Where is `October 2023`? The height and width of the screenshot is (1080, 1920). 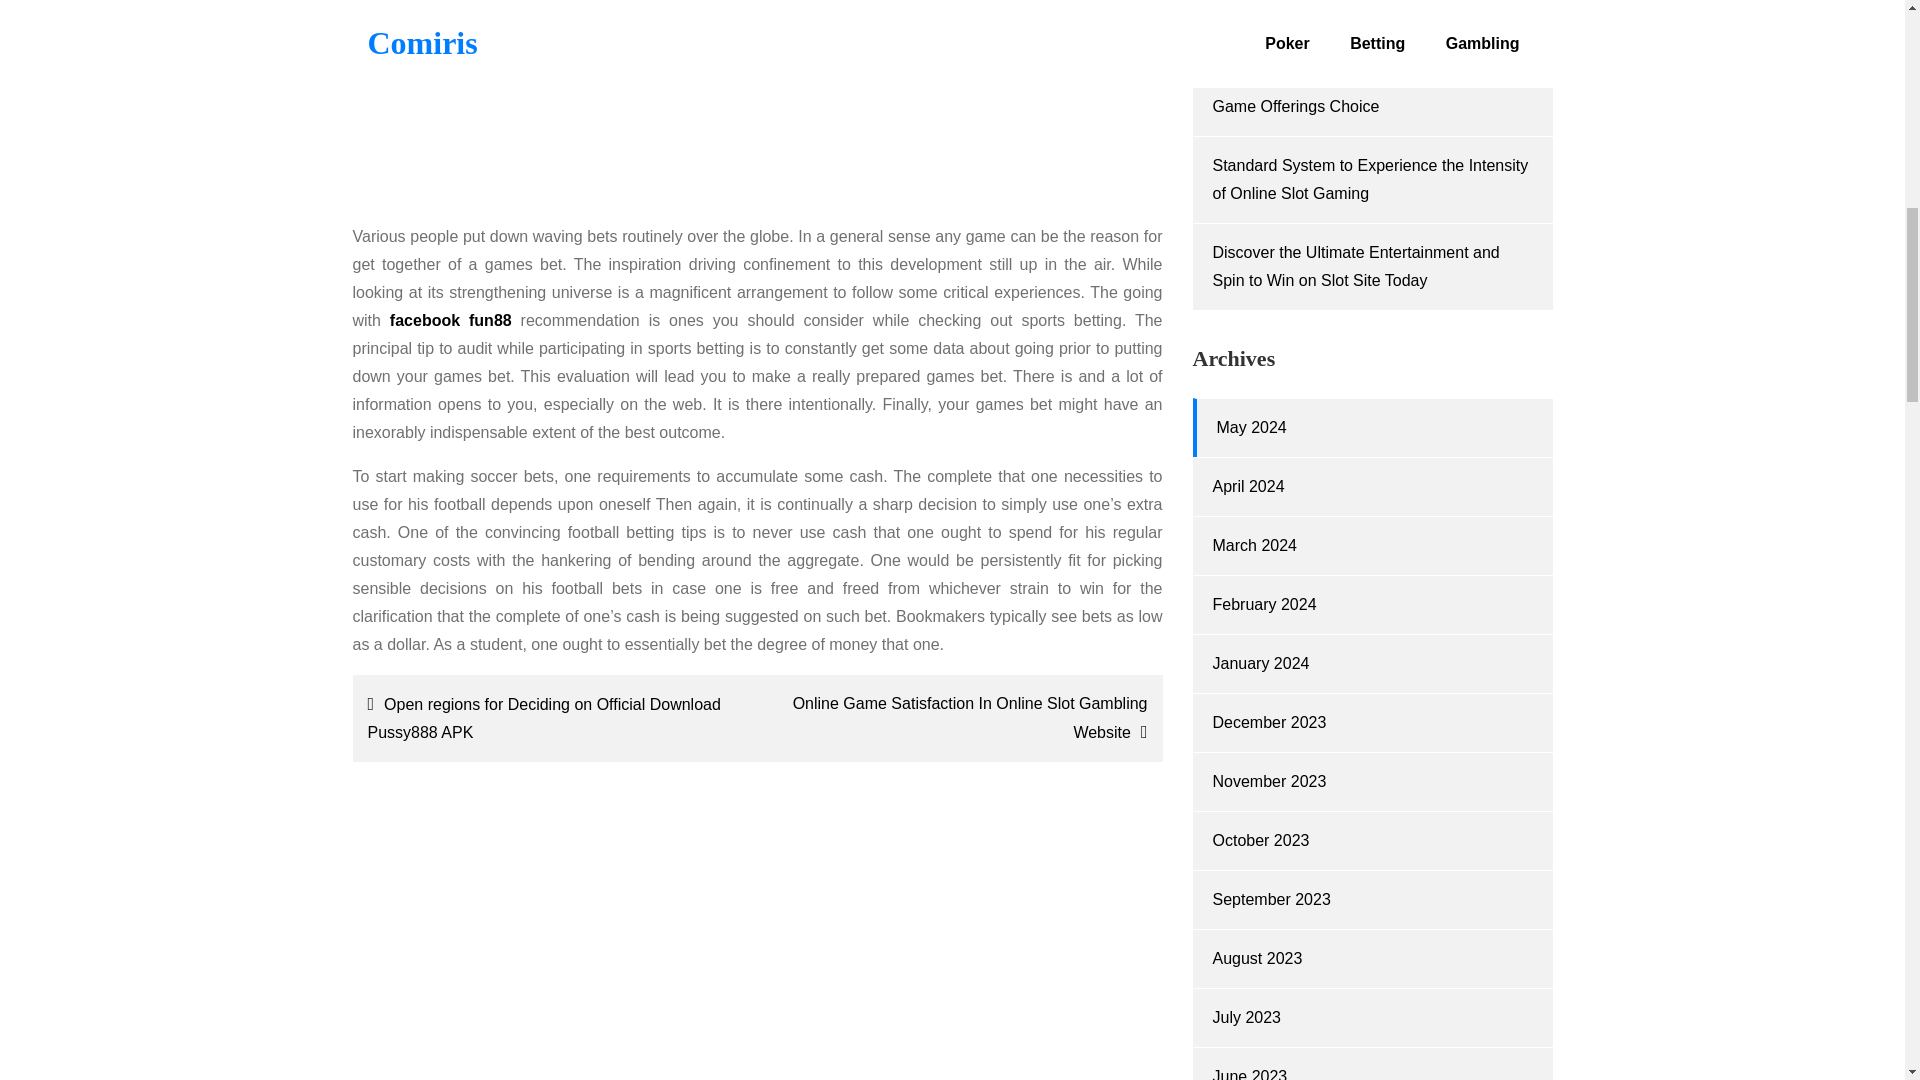 October 2023 is located at coordinates (1260, 840).